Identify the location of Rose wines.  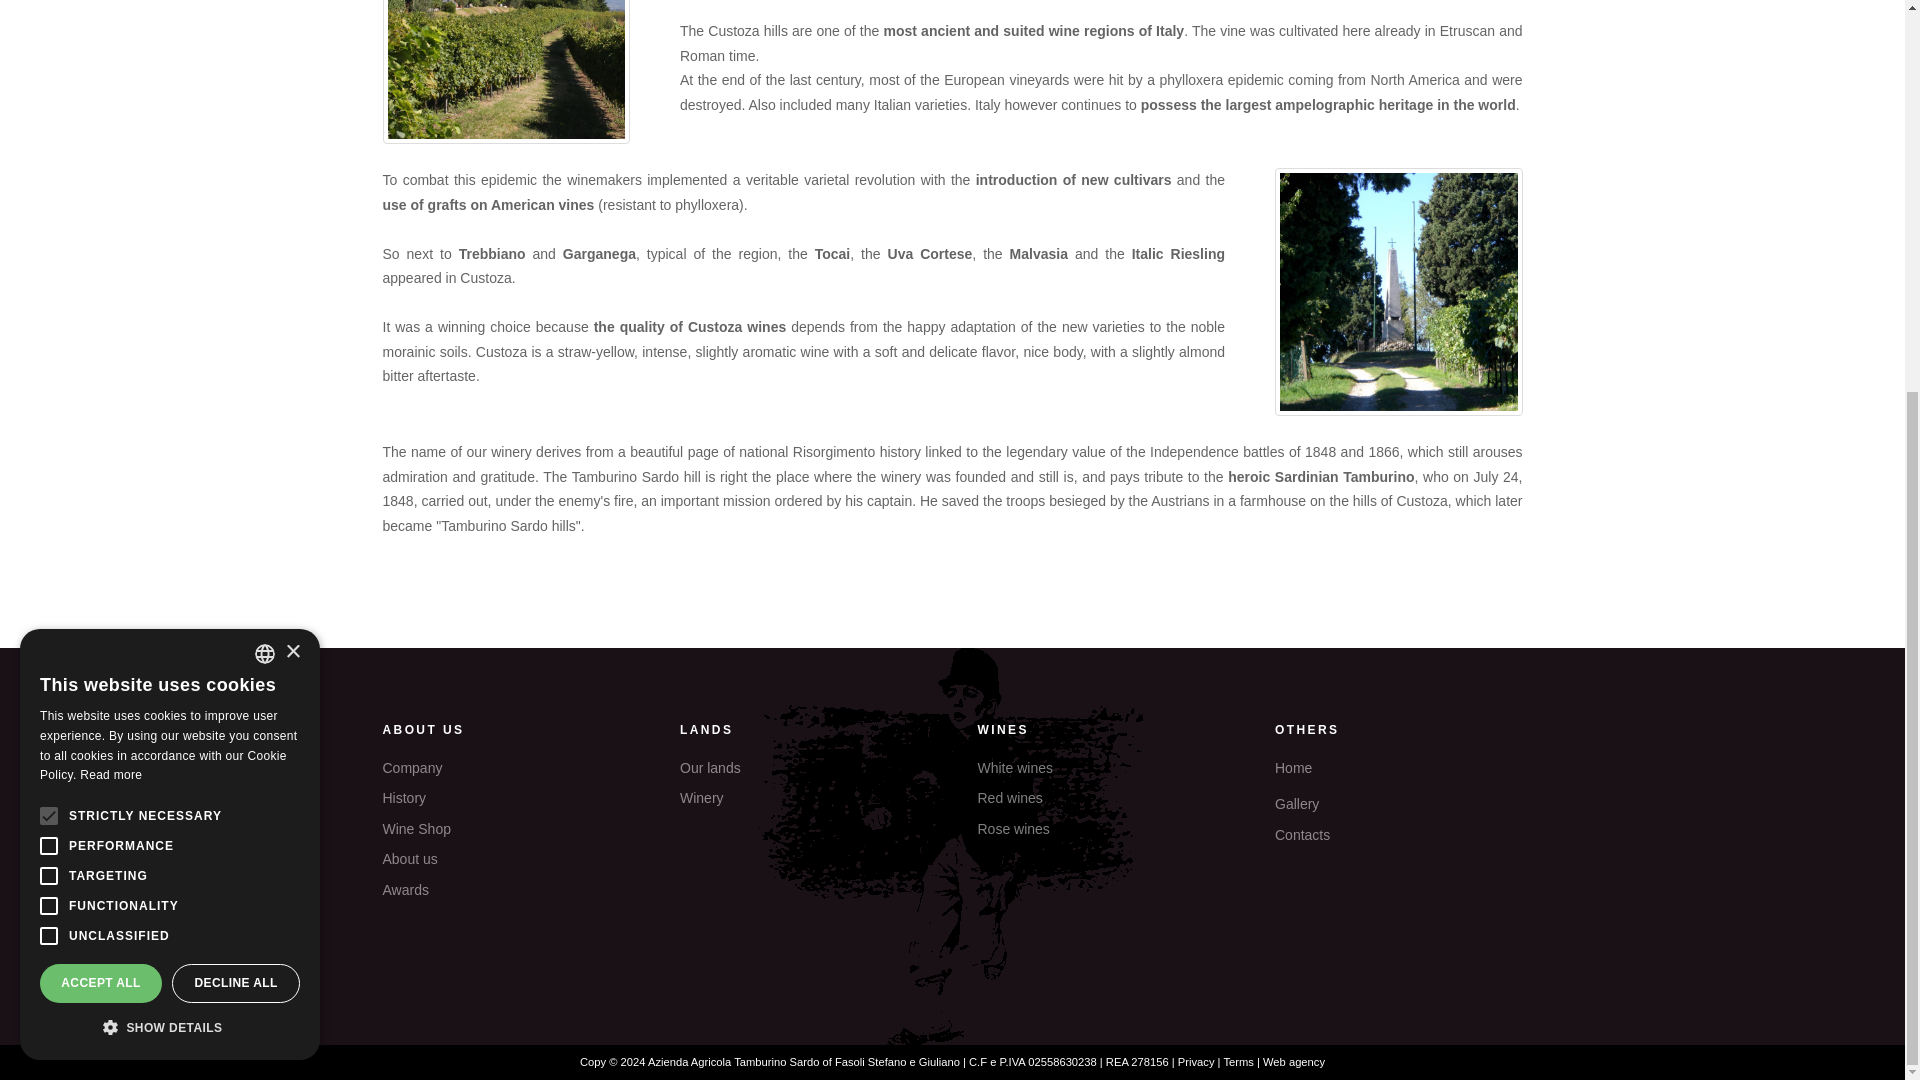
(1102, 829).